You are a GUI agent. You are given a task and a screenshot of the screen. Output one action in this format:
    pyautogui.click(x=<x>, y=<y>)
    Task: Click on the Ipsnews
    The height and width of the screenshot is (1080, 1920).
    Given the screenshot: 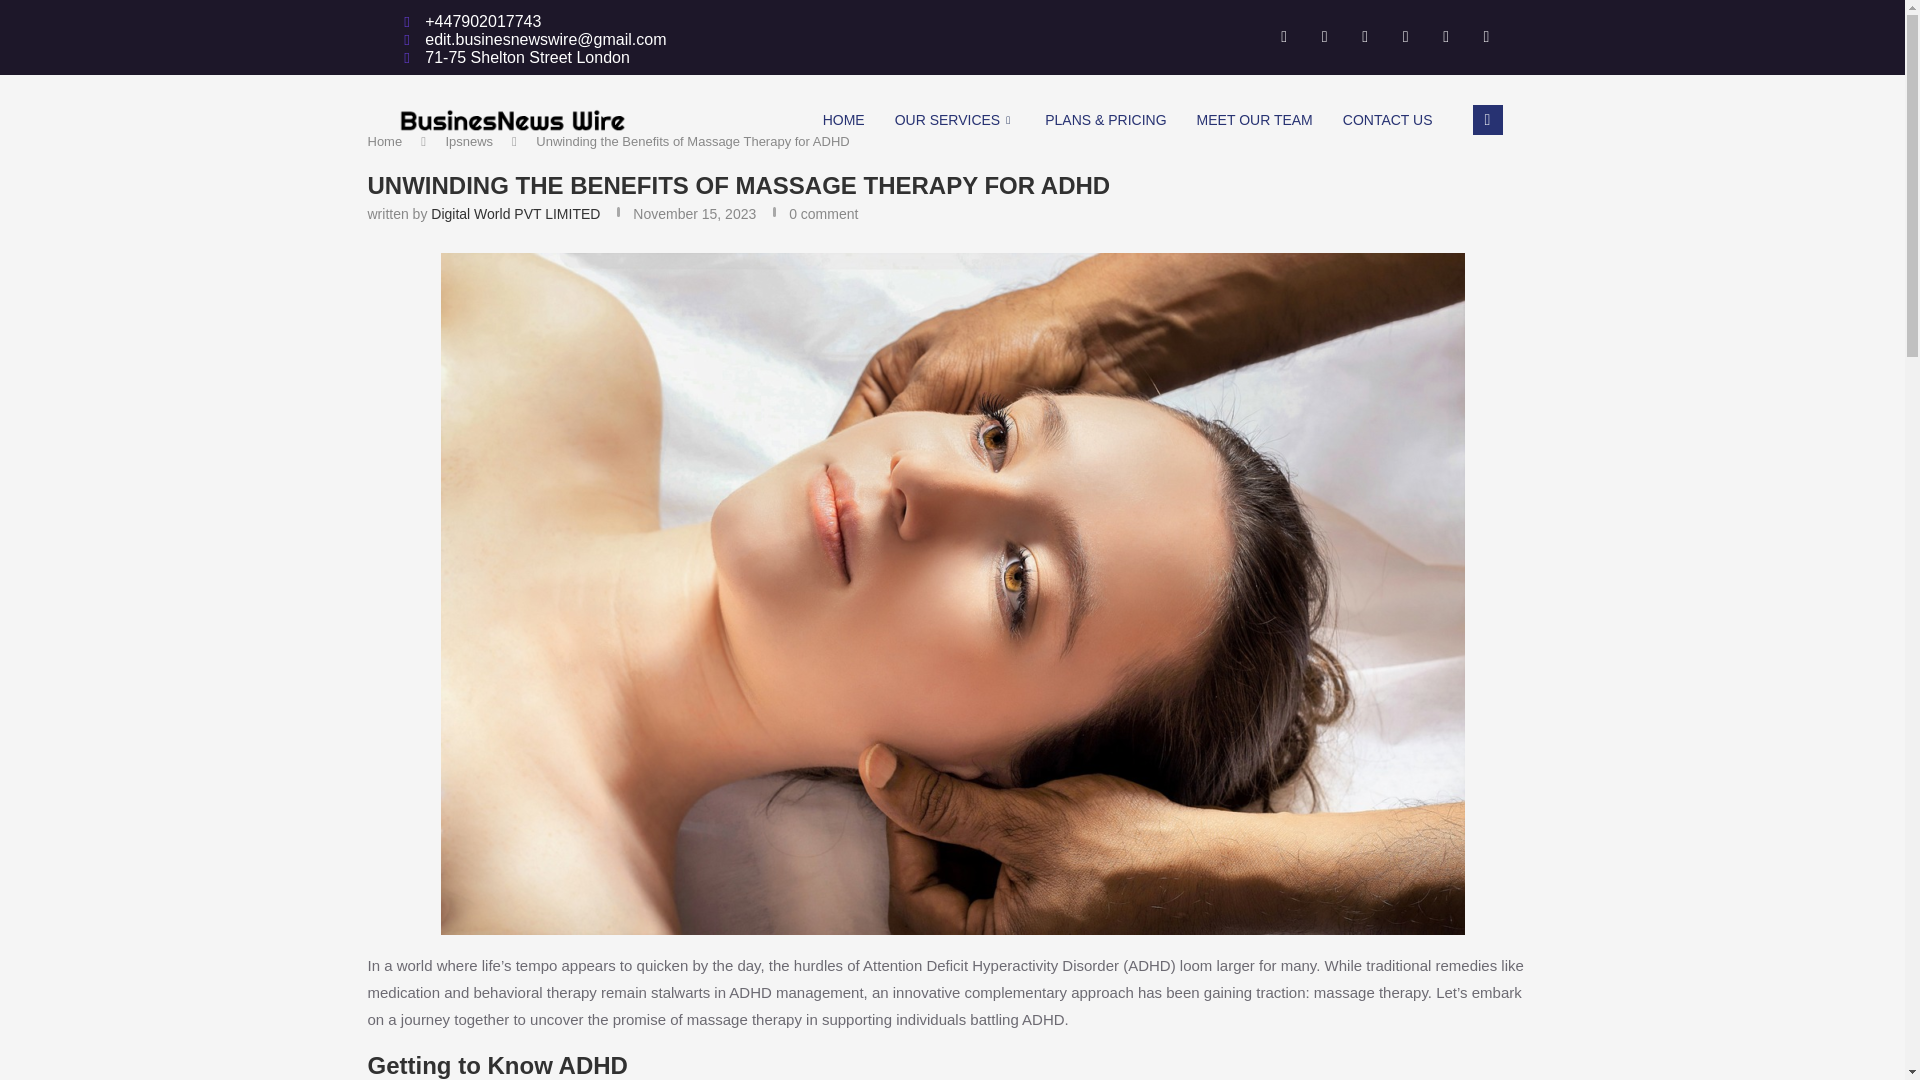 What is the action you would take?
    pyautogui.click(x=469, y=141)
    